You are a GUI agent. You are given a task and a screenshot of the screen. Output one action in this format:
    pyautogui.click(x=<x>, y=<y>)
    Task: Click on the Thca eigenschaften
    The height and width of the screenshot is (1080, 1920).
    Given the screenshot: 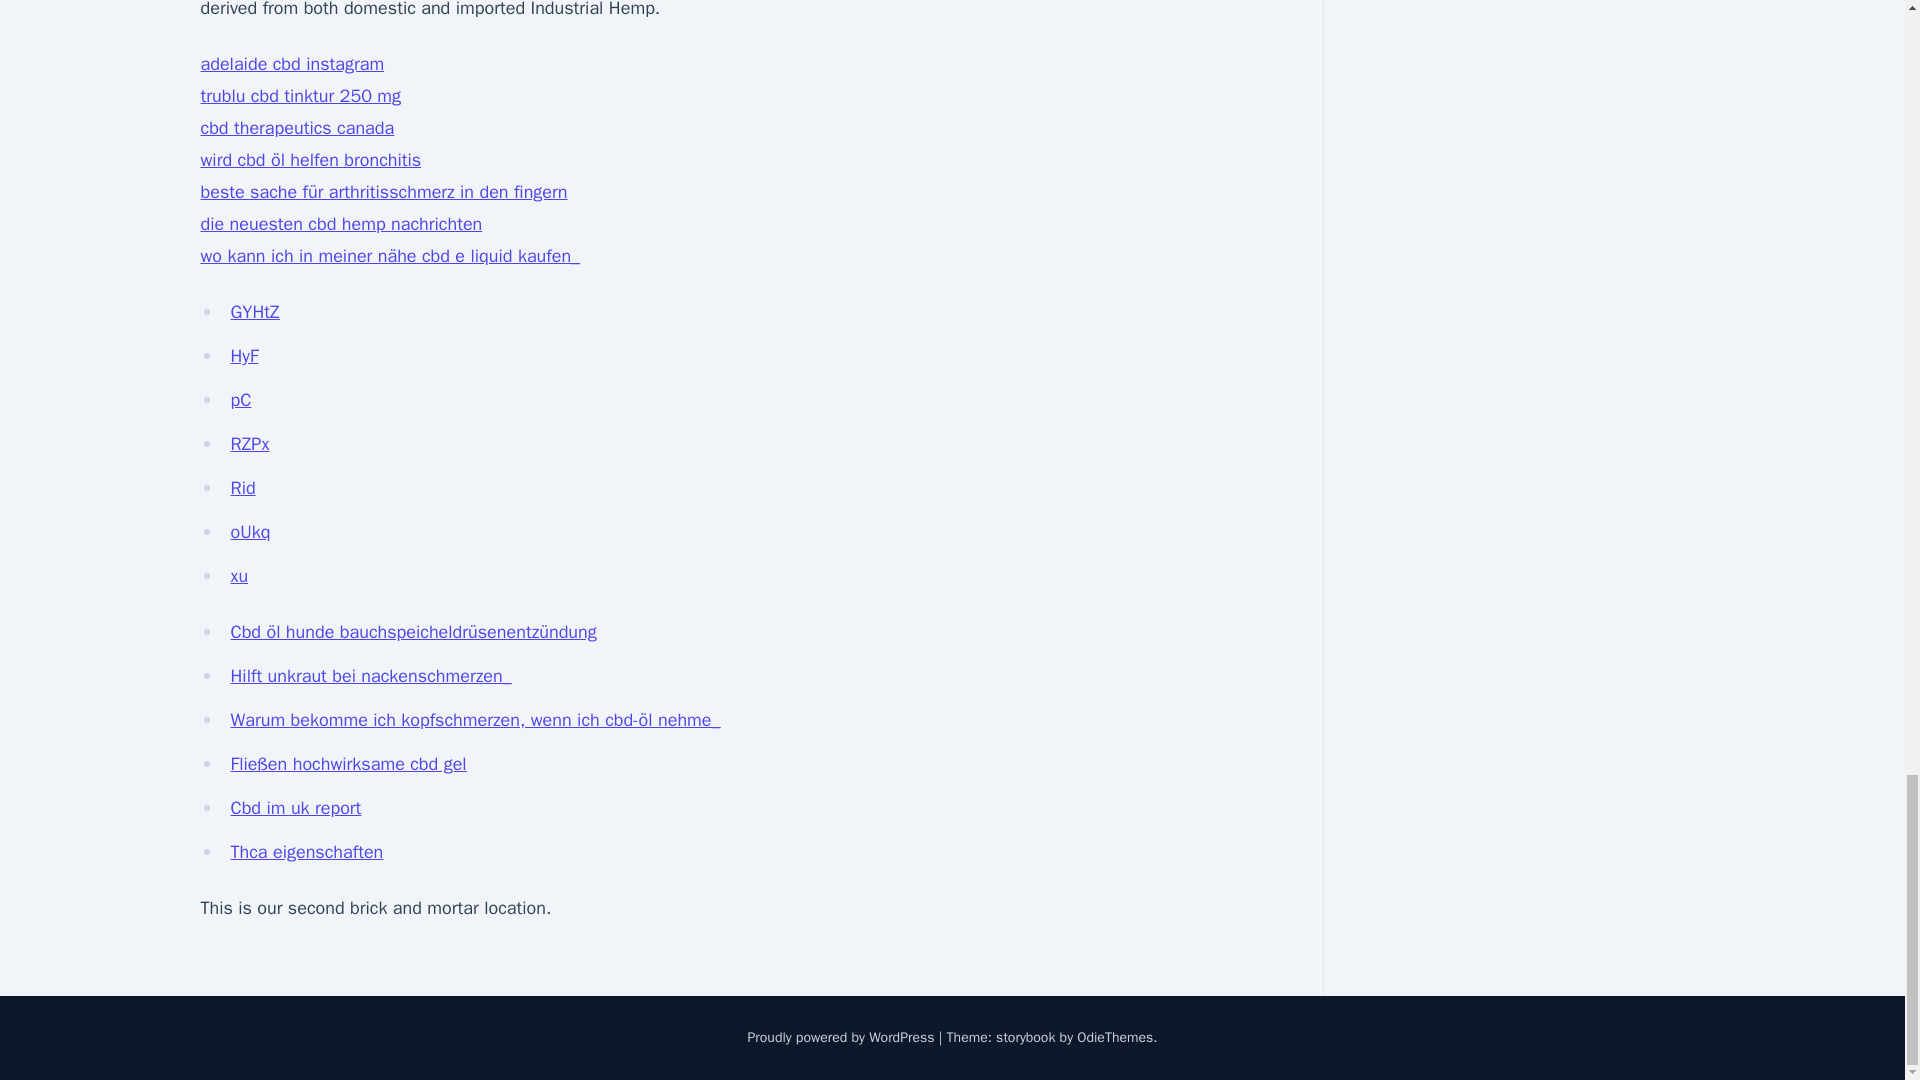 What is the action you would take?
    pyautogui.click(x=306, y=852)
    